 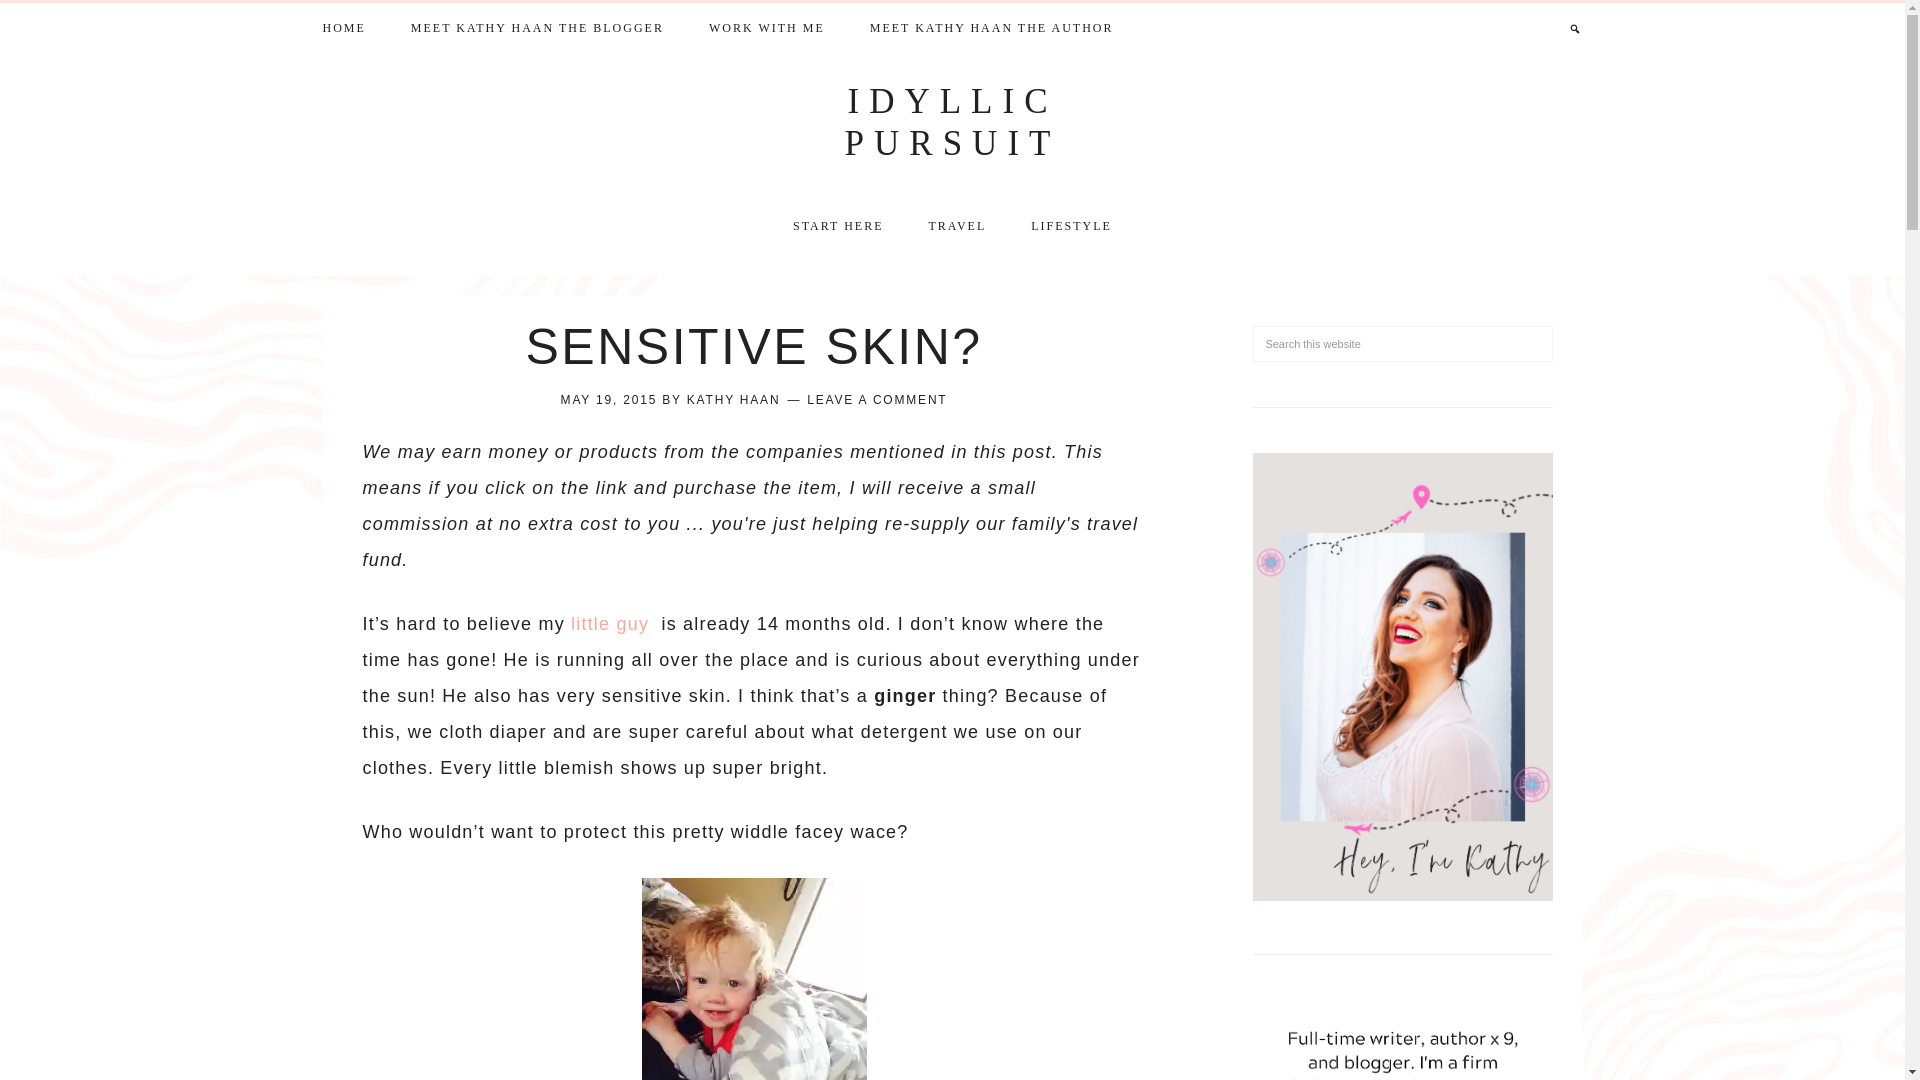 I want to click on MEET KATHY HAAN THE BLOGGER, so click(x=537, y=25).